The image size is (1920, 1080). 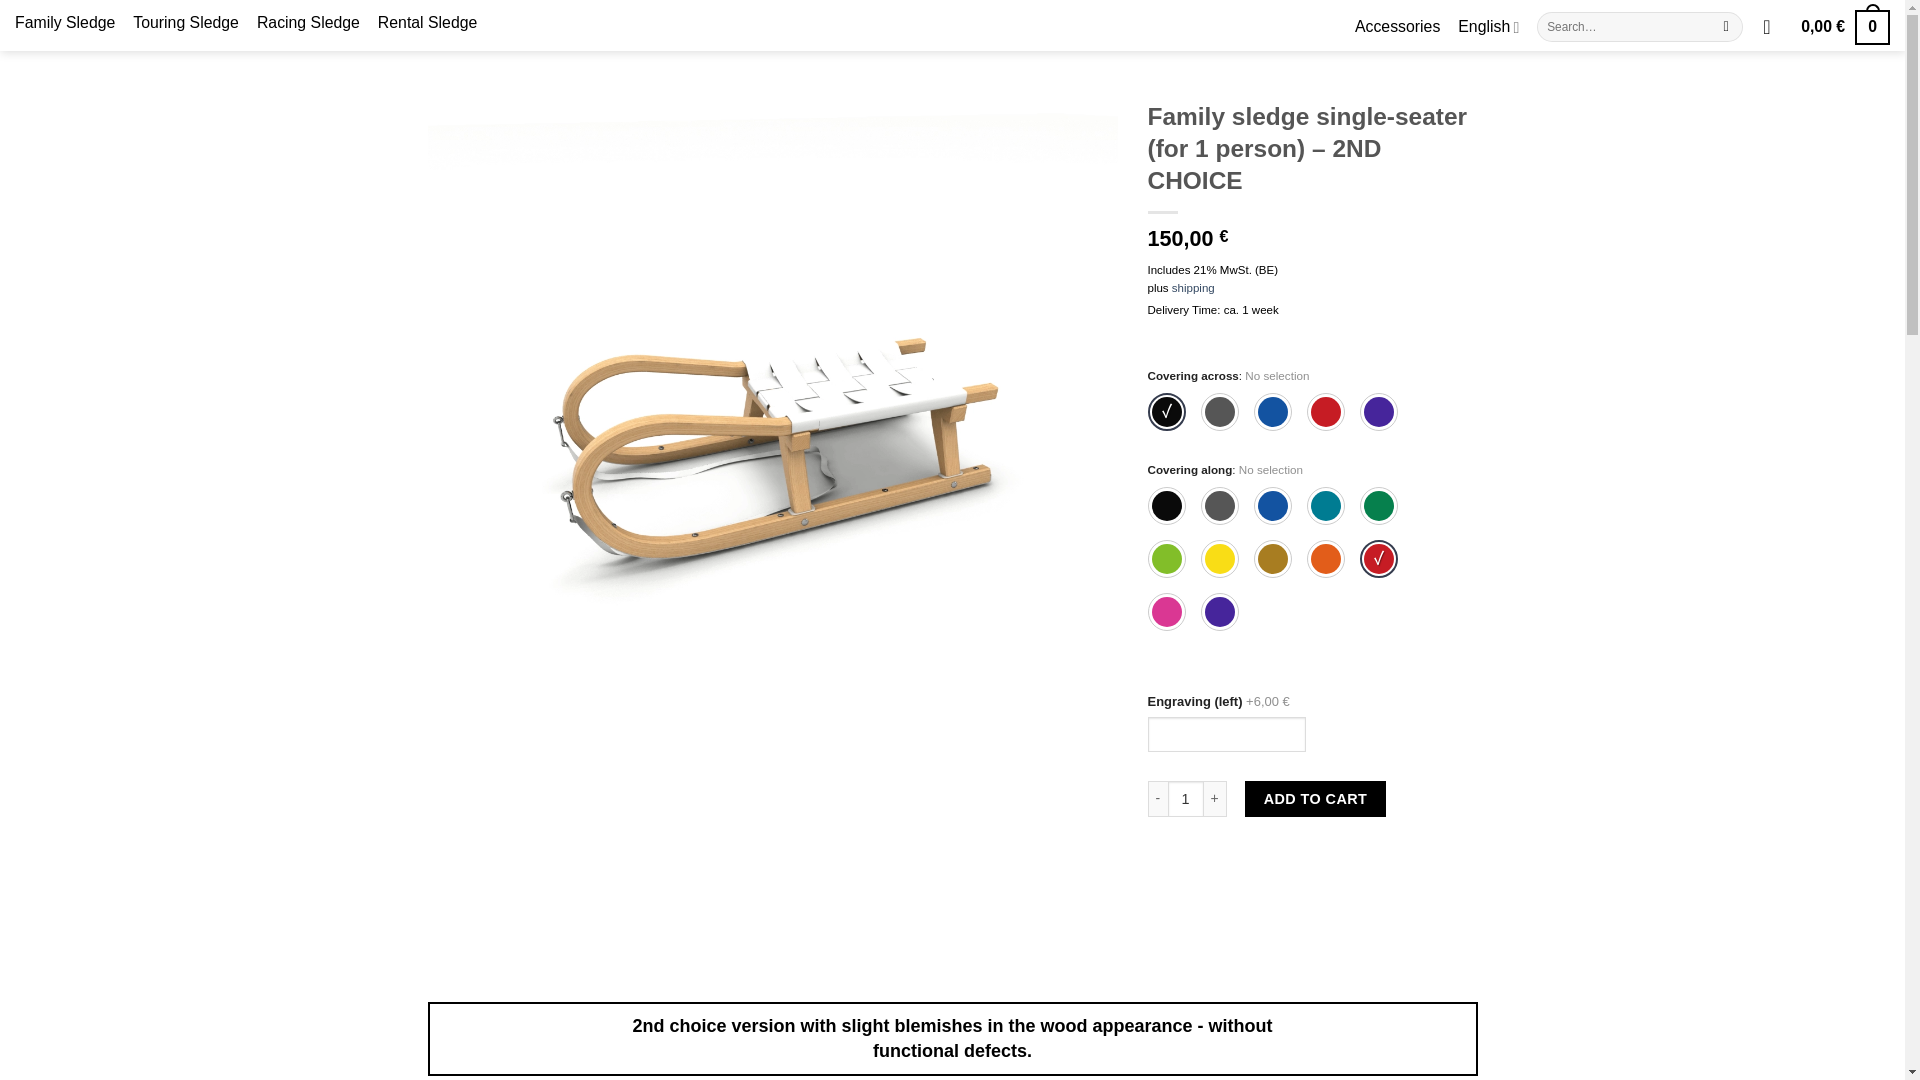 I want to click on 1, so click(x=1185, y=798).